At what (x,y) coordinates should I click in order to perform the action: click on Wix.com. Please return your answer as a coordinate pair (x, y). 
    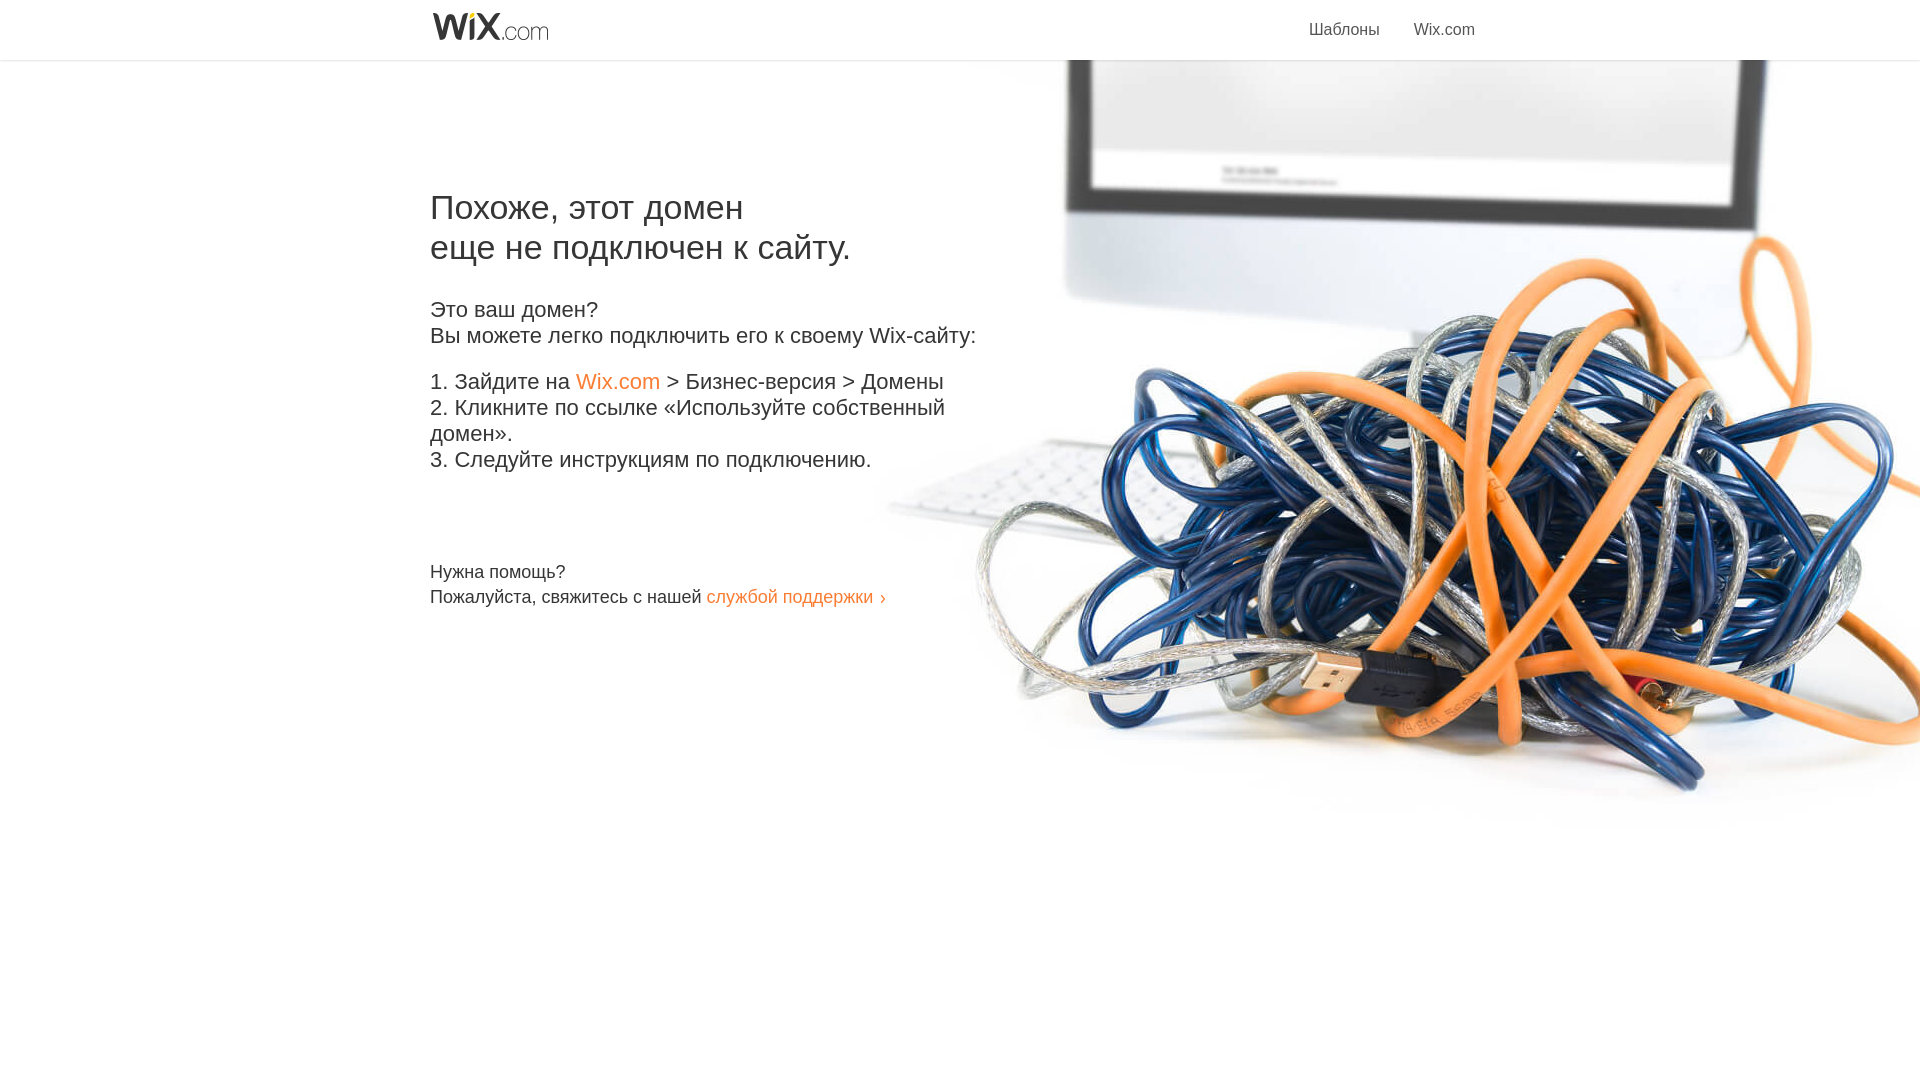
    Looking at the image, I should click on (1444, 18).